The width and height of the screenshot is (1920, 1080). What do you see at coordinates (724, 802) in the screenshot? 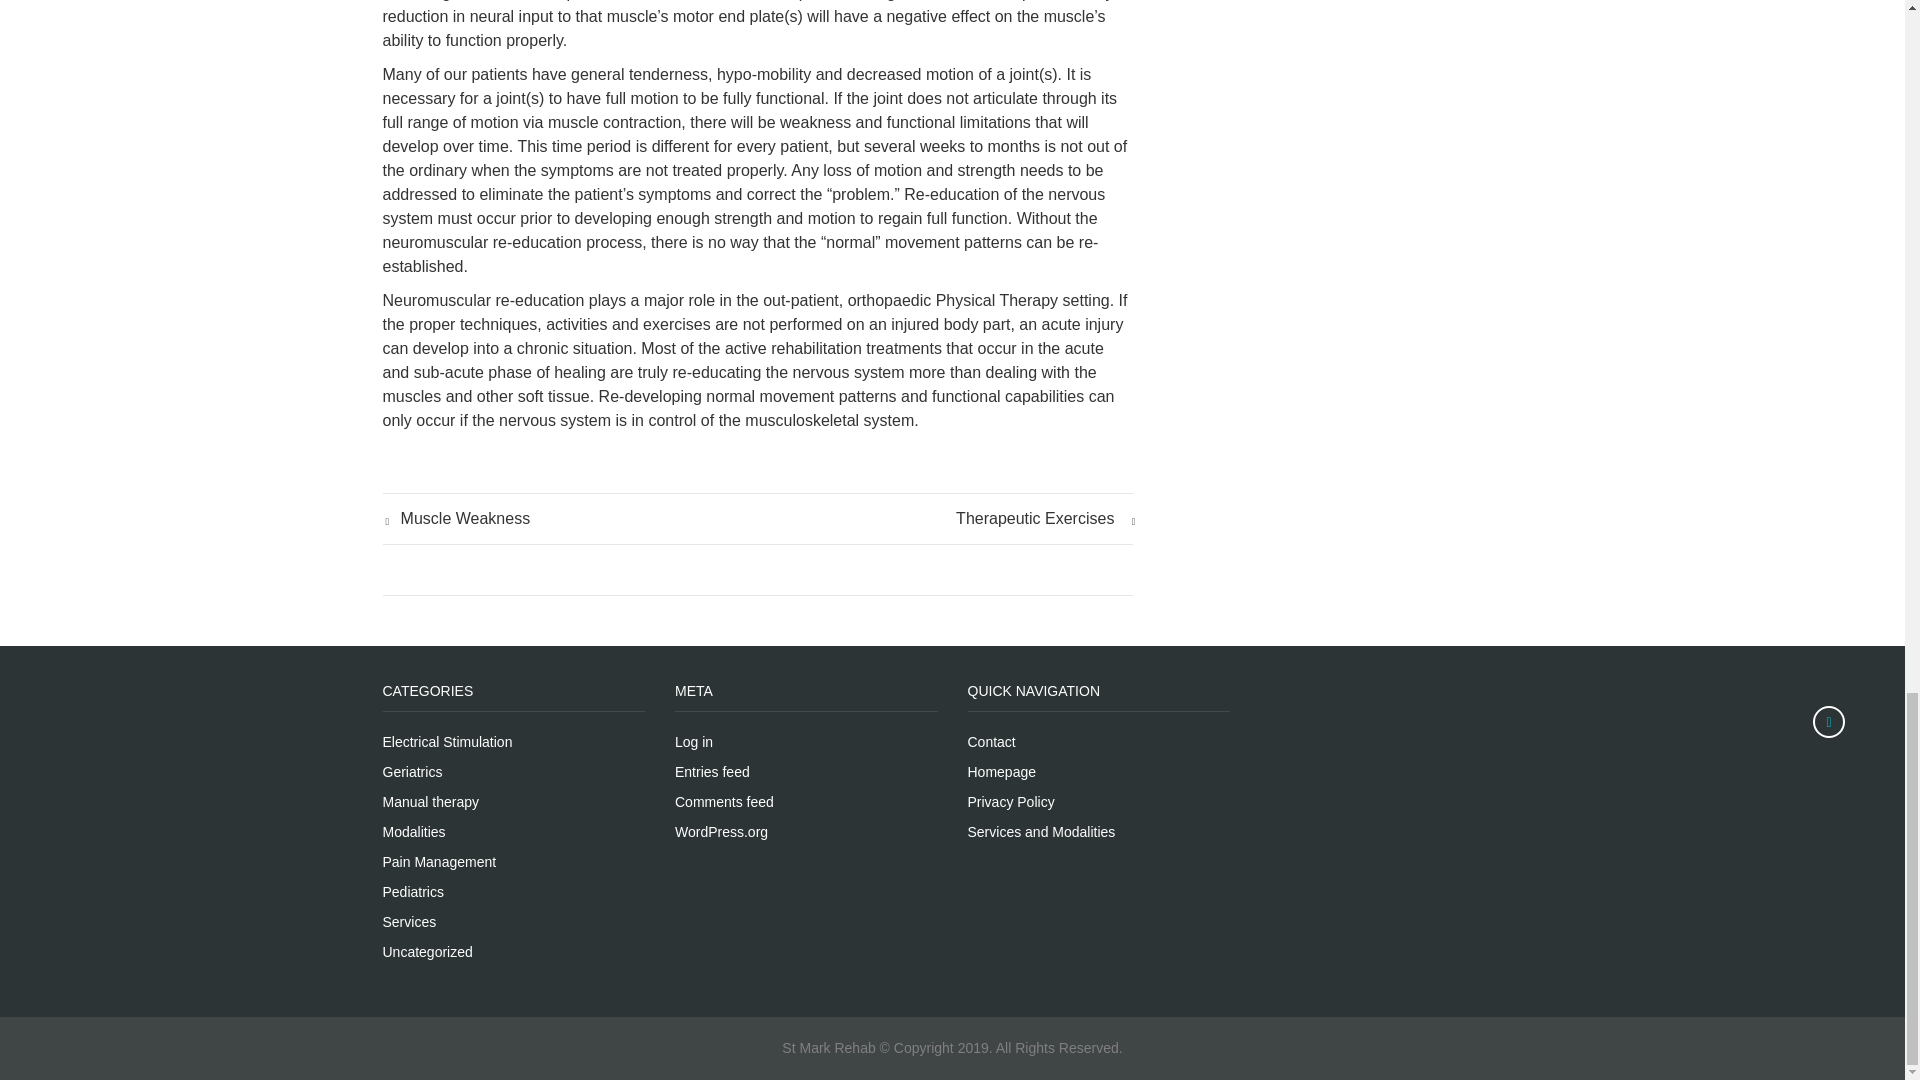
I see `Comments feed` at bounding box center [724, 802].